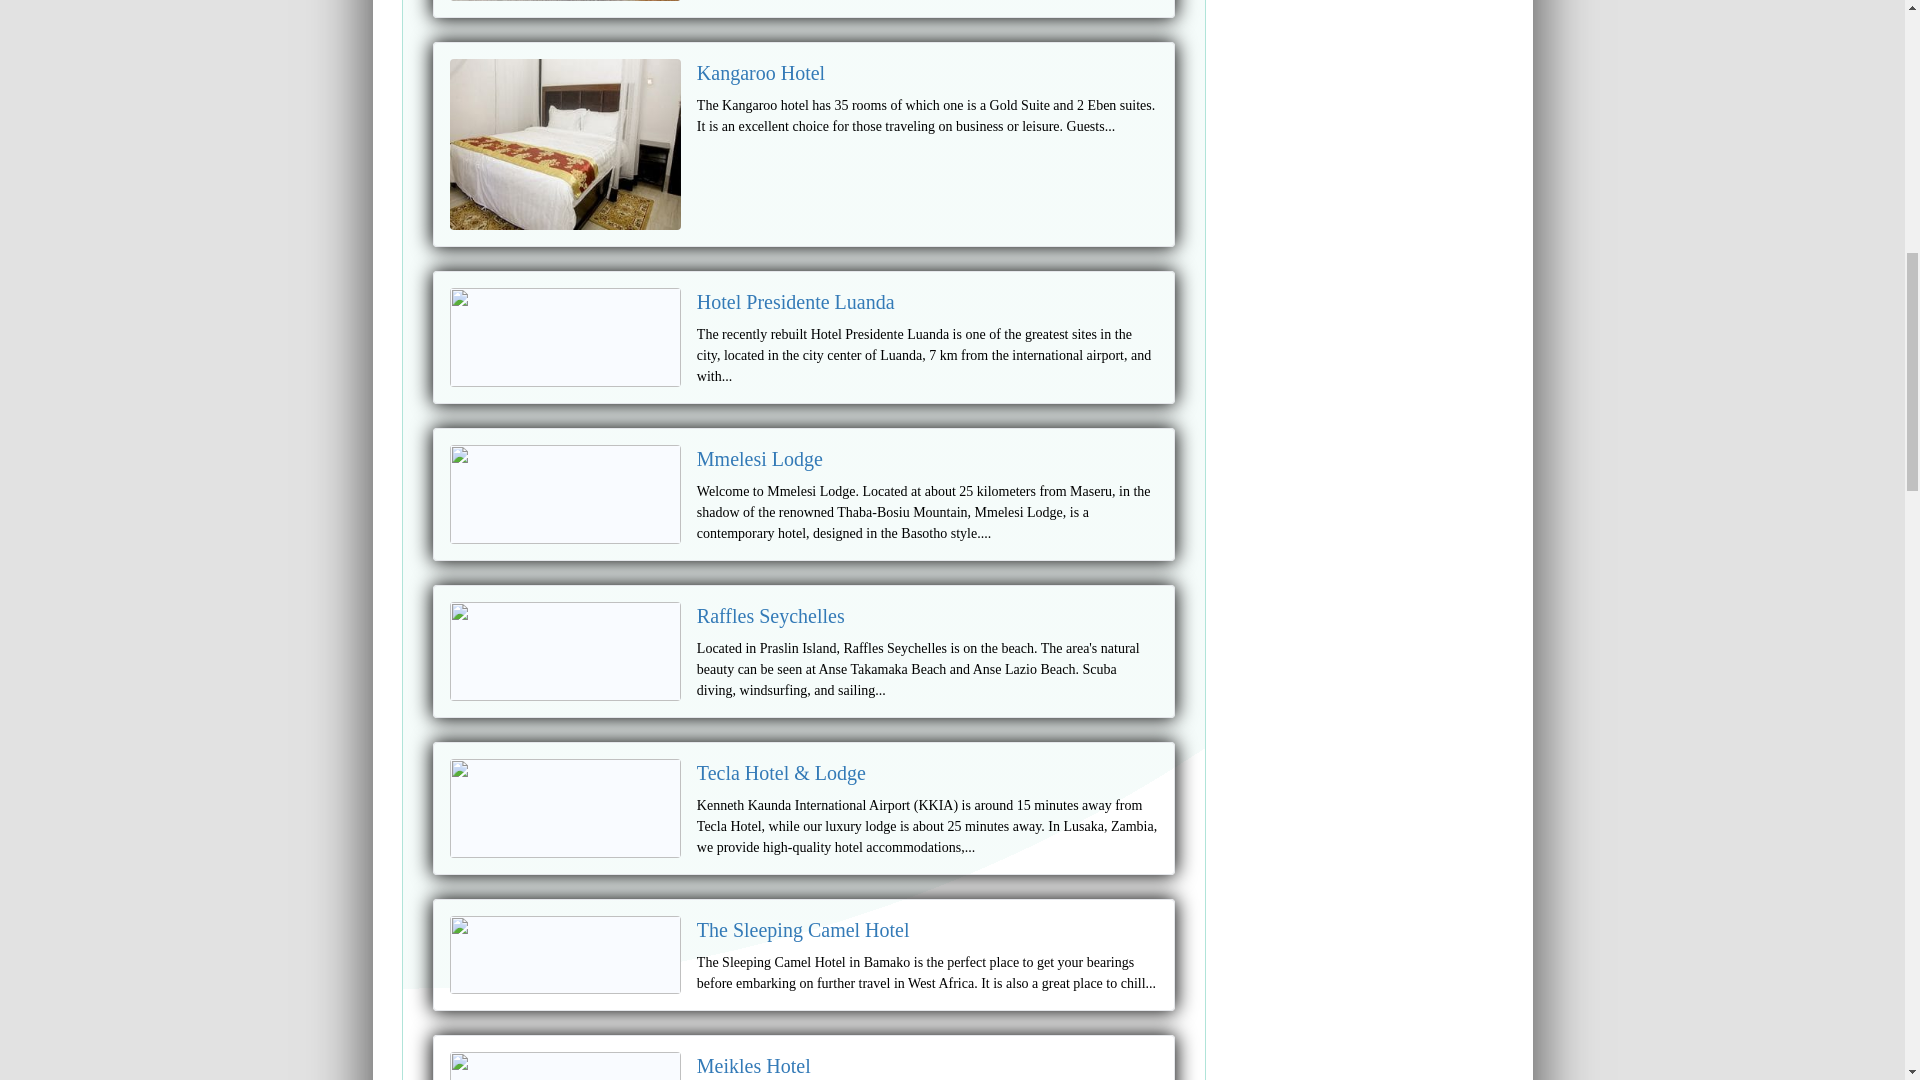 The image size is (1920, 1080). Describe the element at coordinates (760, 72) in the screenshot. I see `Kangaroo Hotel` at that location.